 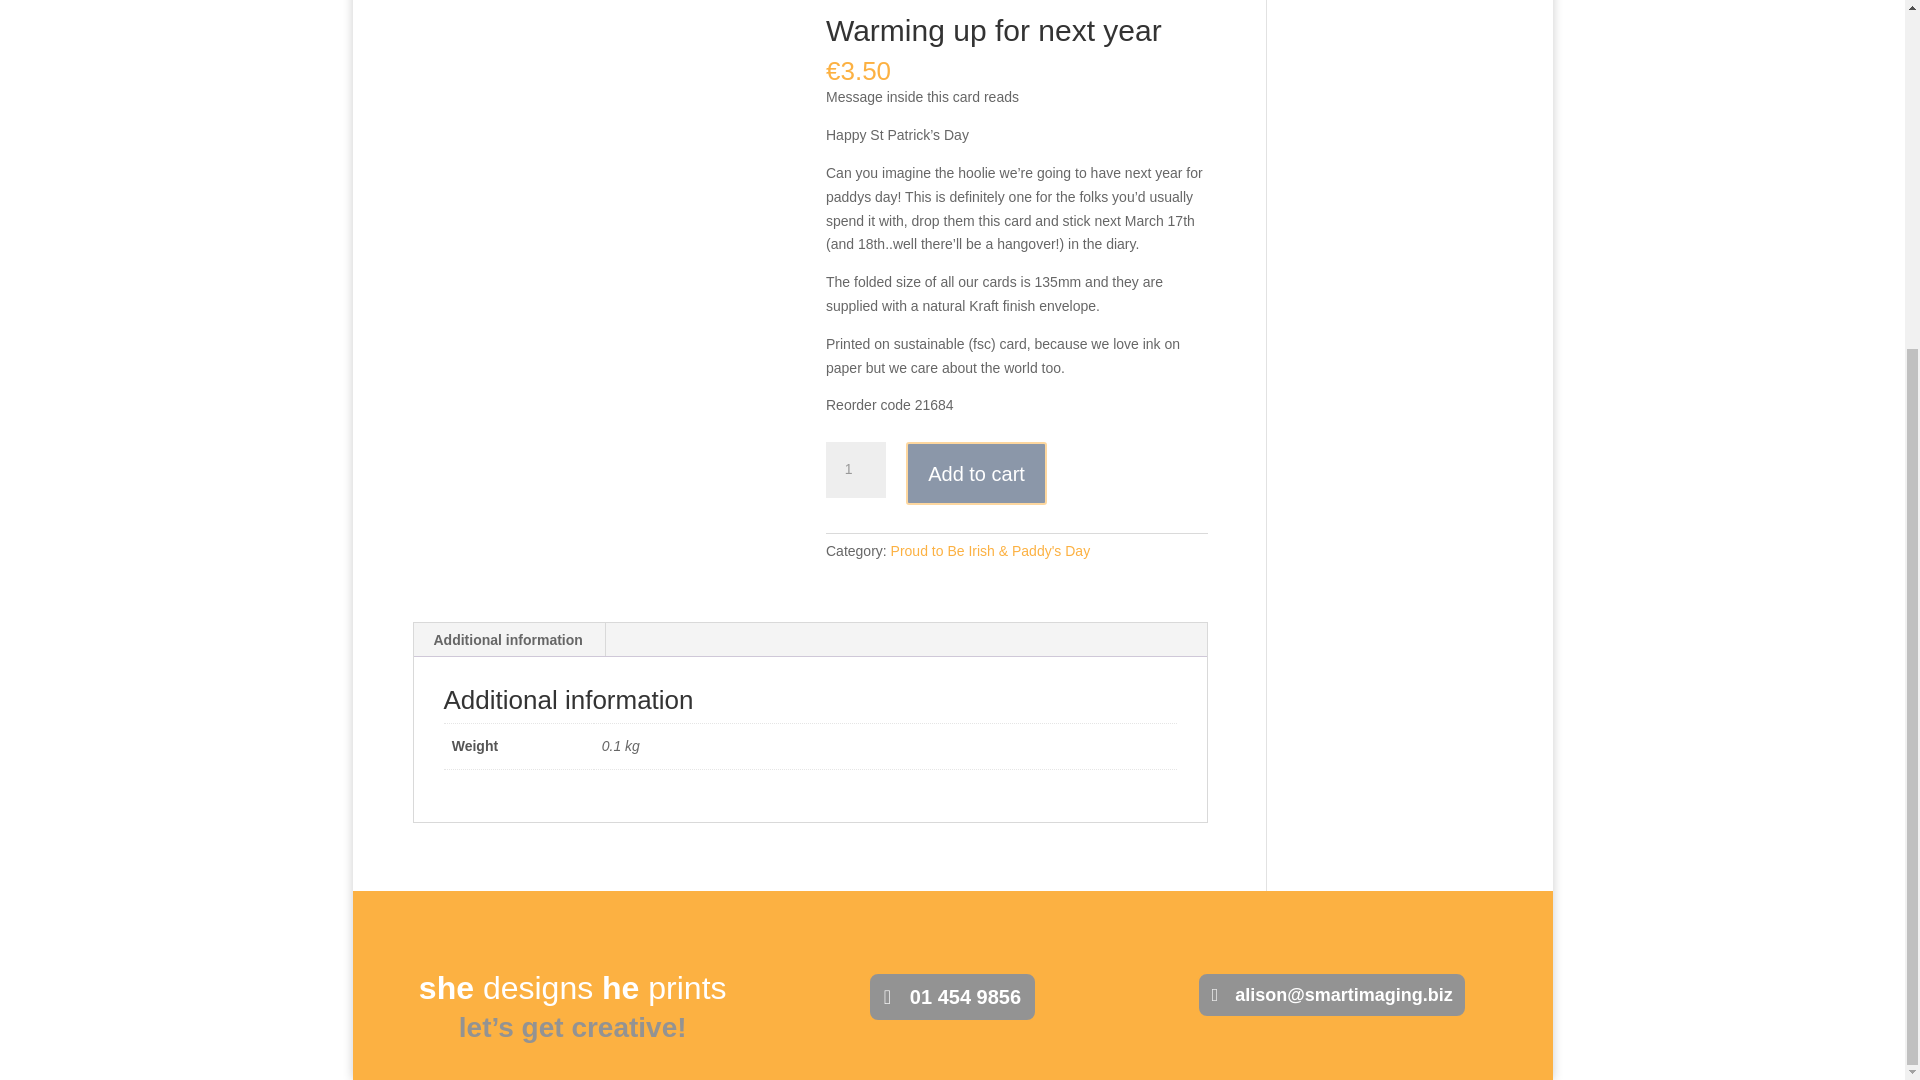 What do you see at coordinates (976, 473) in the screenshot?
I see `Add to cart` at bounding box center [976, 473].